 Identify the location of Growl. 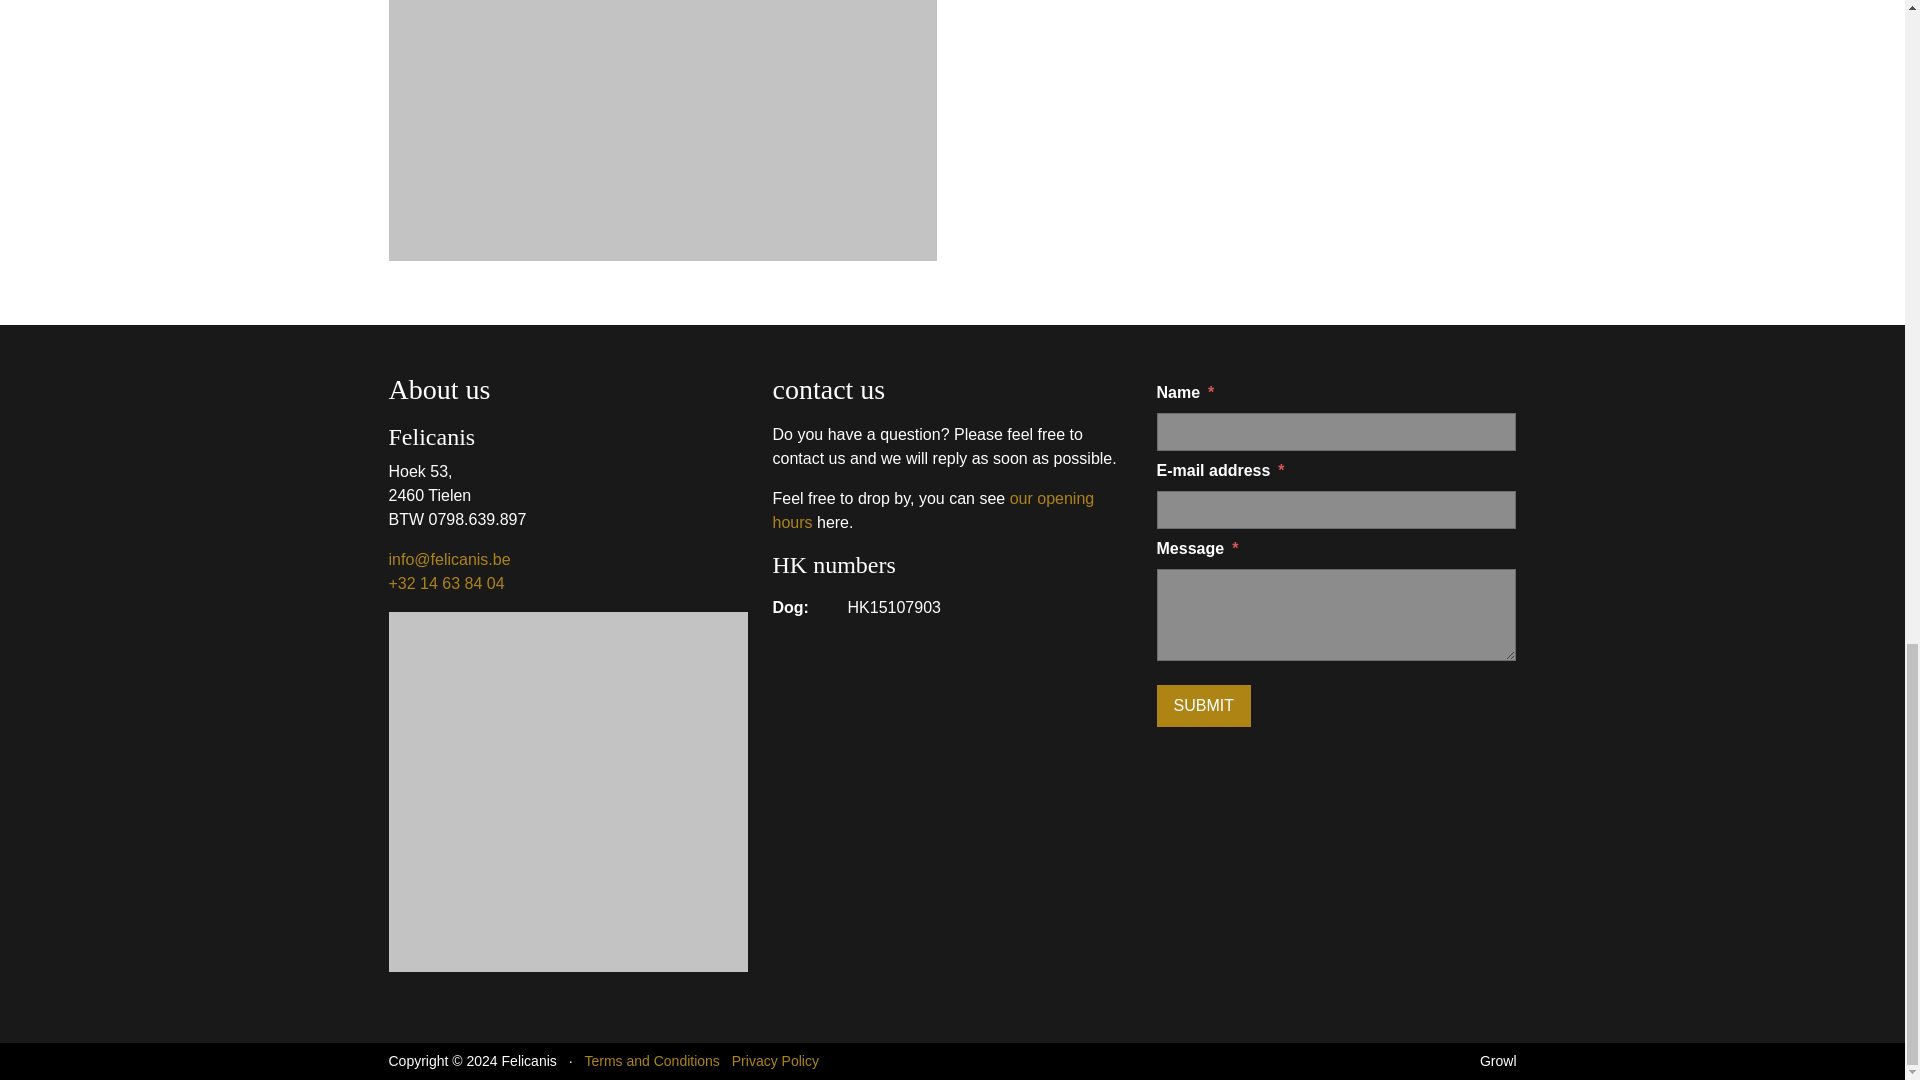
(1498, 1061).